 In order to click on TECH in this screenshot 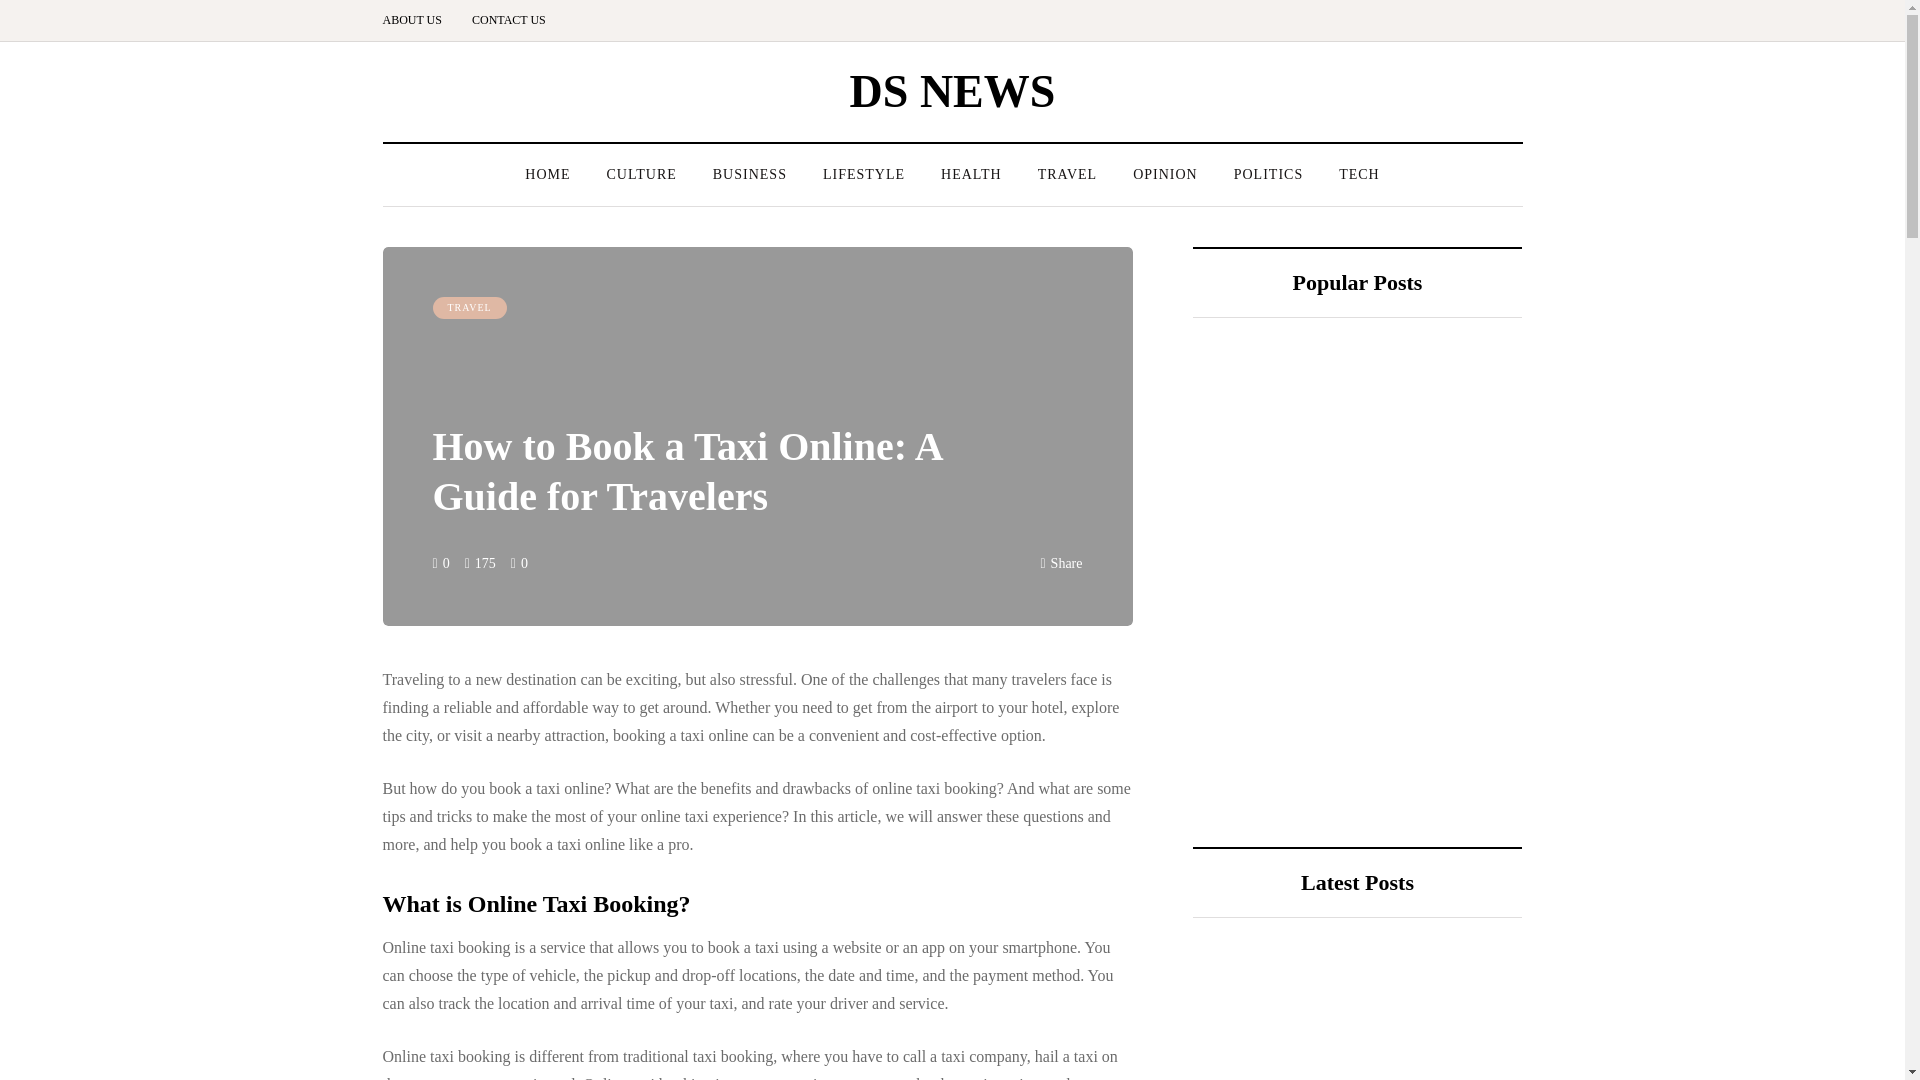, I will do `click(1358, 174)`.